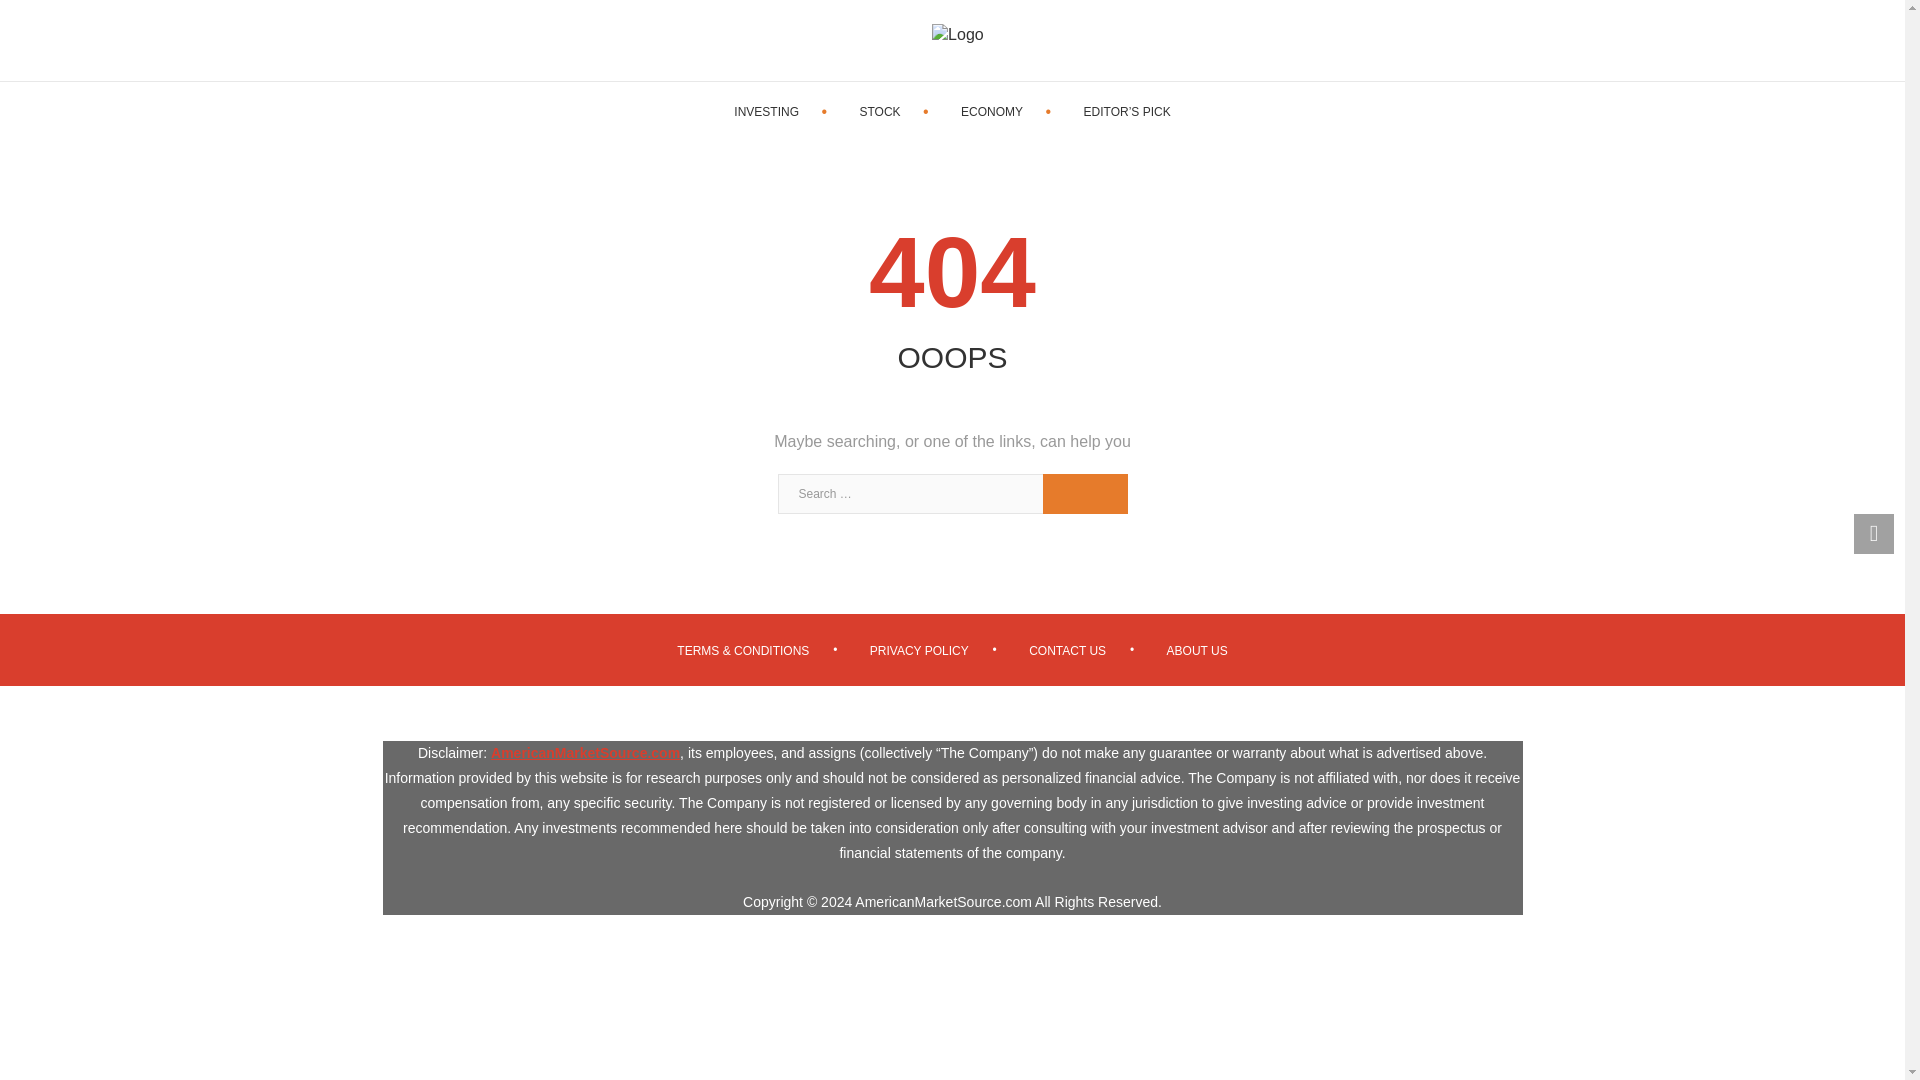 The height and width of the screenshot is (1080, 1920). What do you see at coordinates (1198, 650) in the screenshot?
I see `ABOUT US` at bounding box center [1198, 650].